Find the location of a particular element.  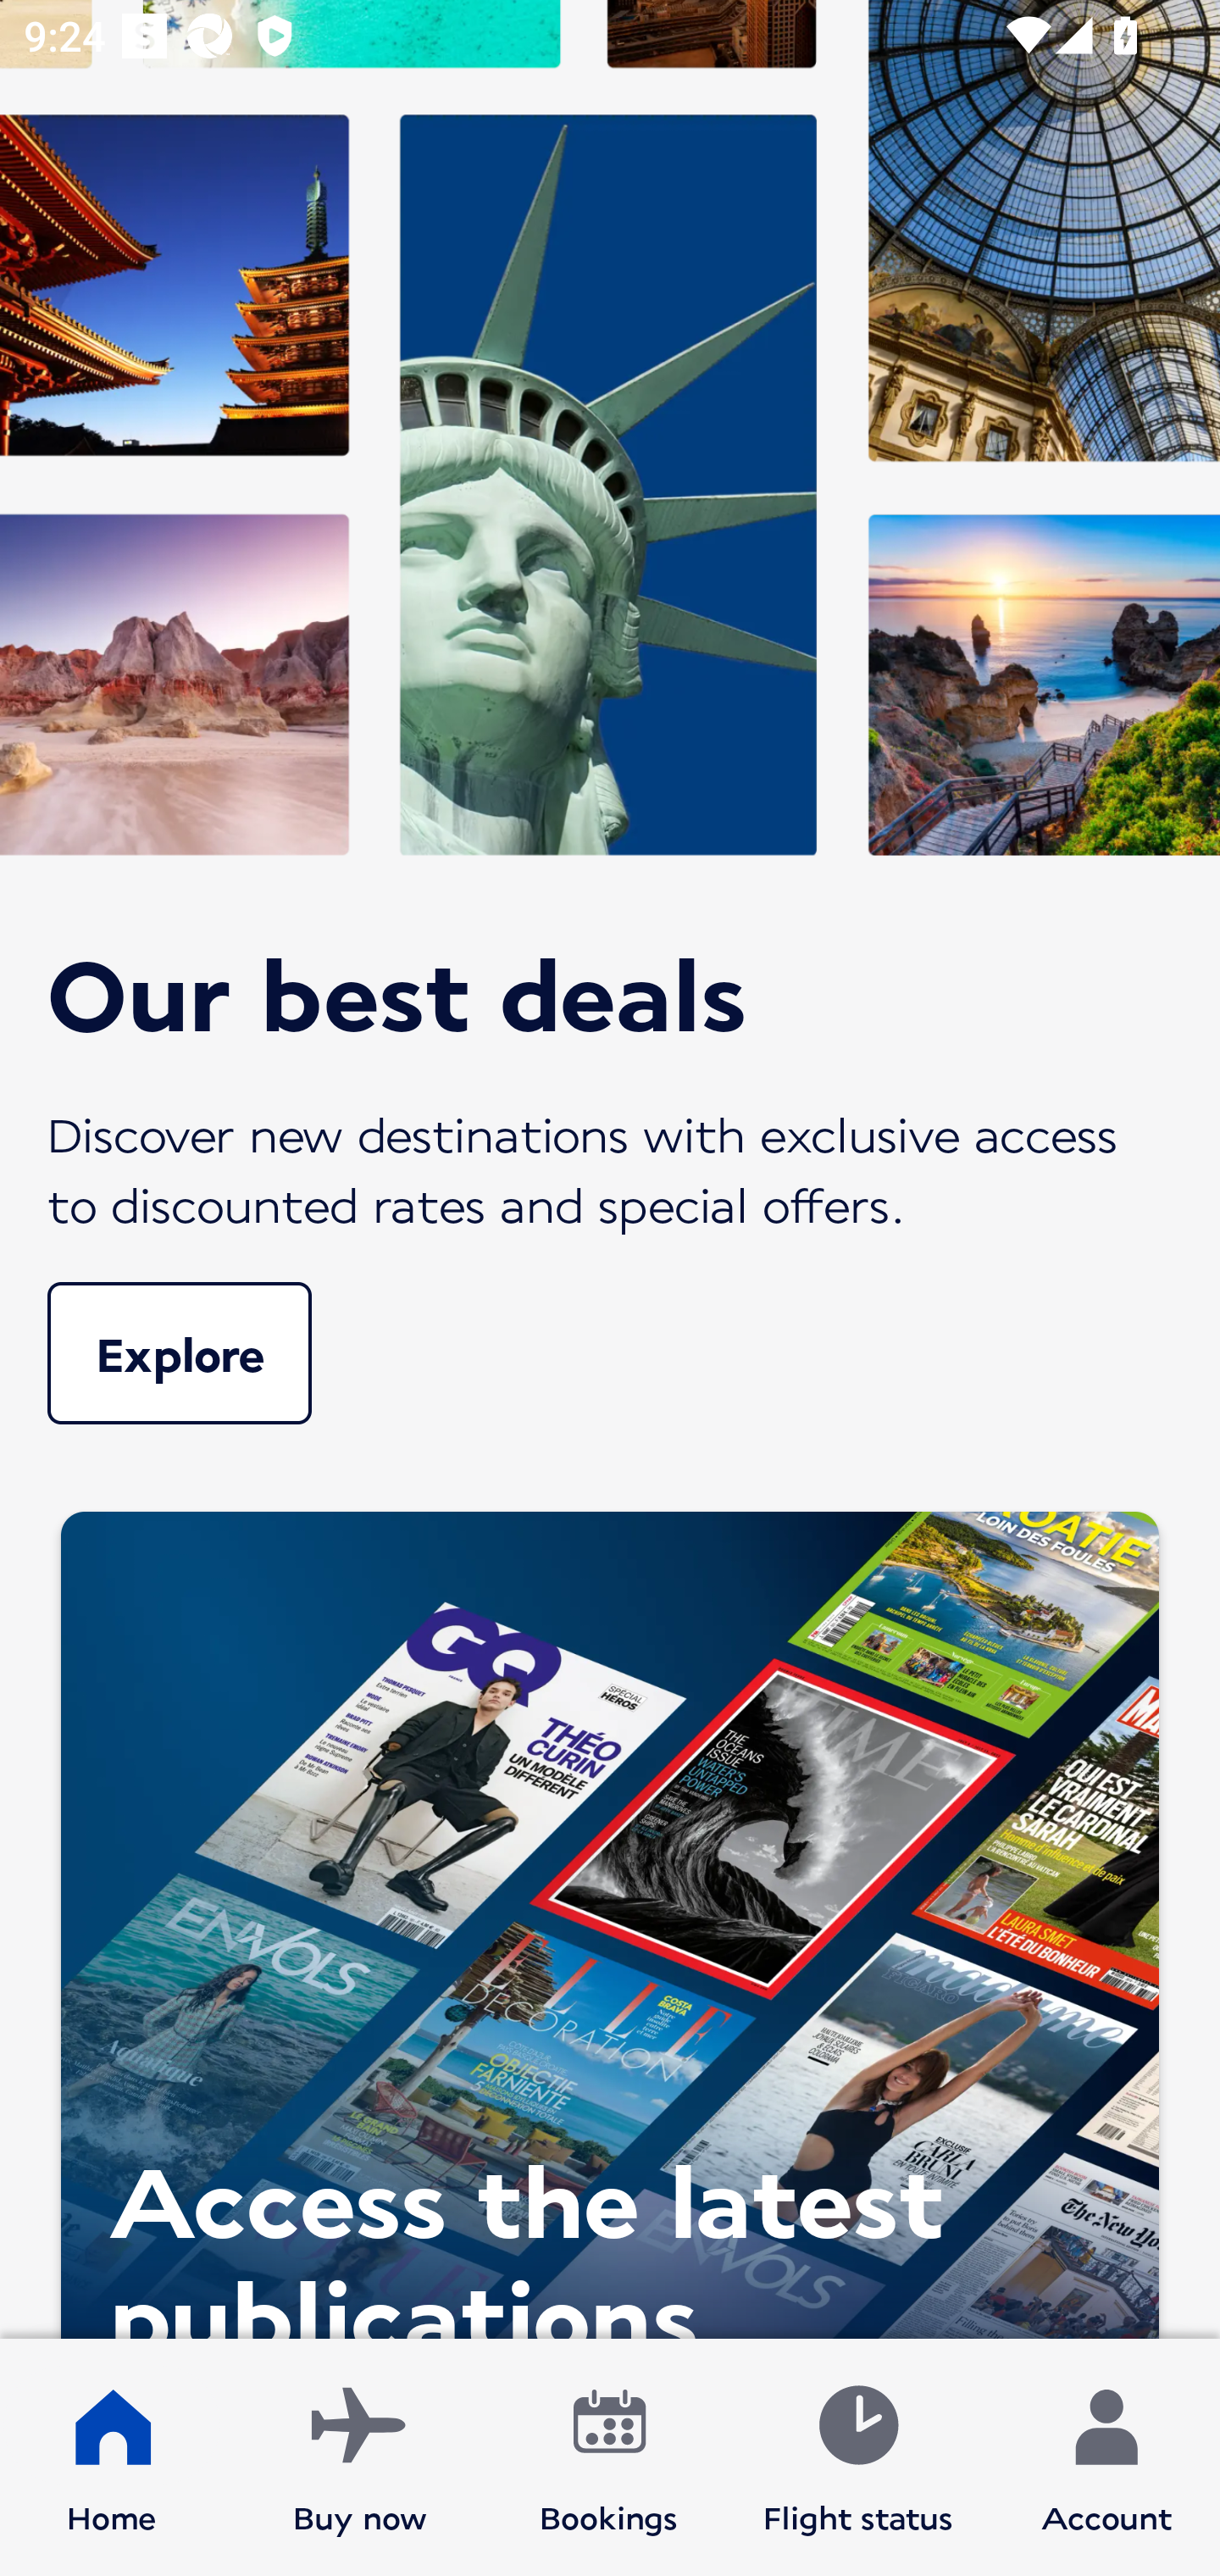

Account is located at coordinates (1106, 2457).